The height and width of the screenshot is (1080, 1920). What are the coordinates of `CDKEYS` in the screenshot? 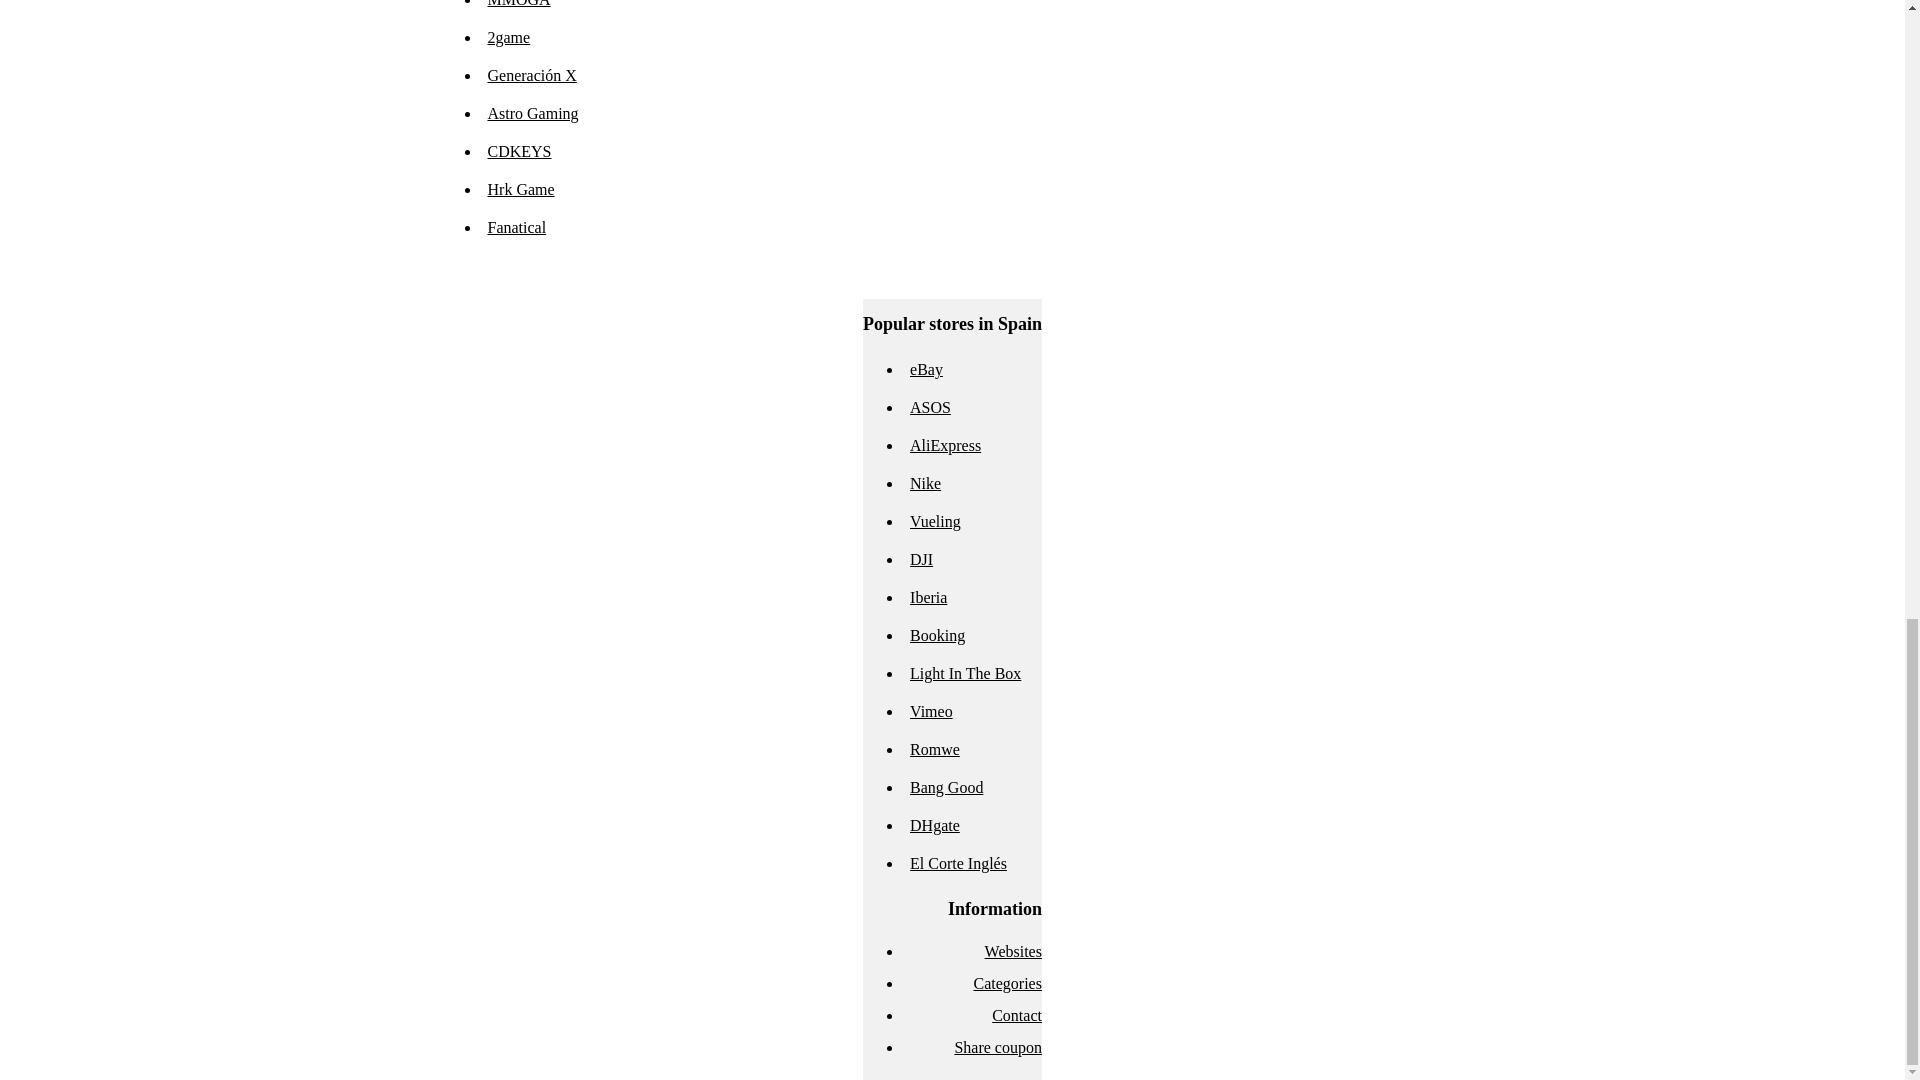 It's located at (520, 150).